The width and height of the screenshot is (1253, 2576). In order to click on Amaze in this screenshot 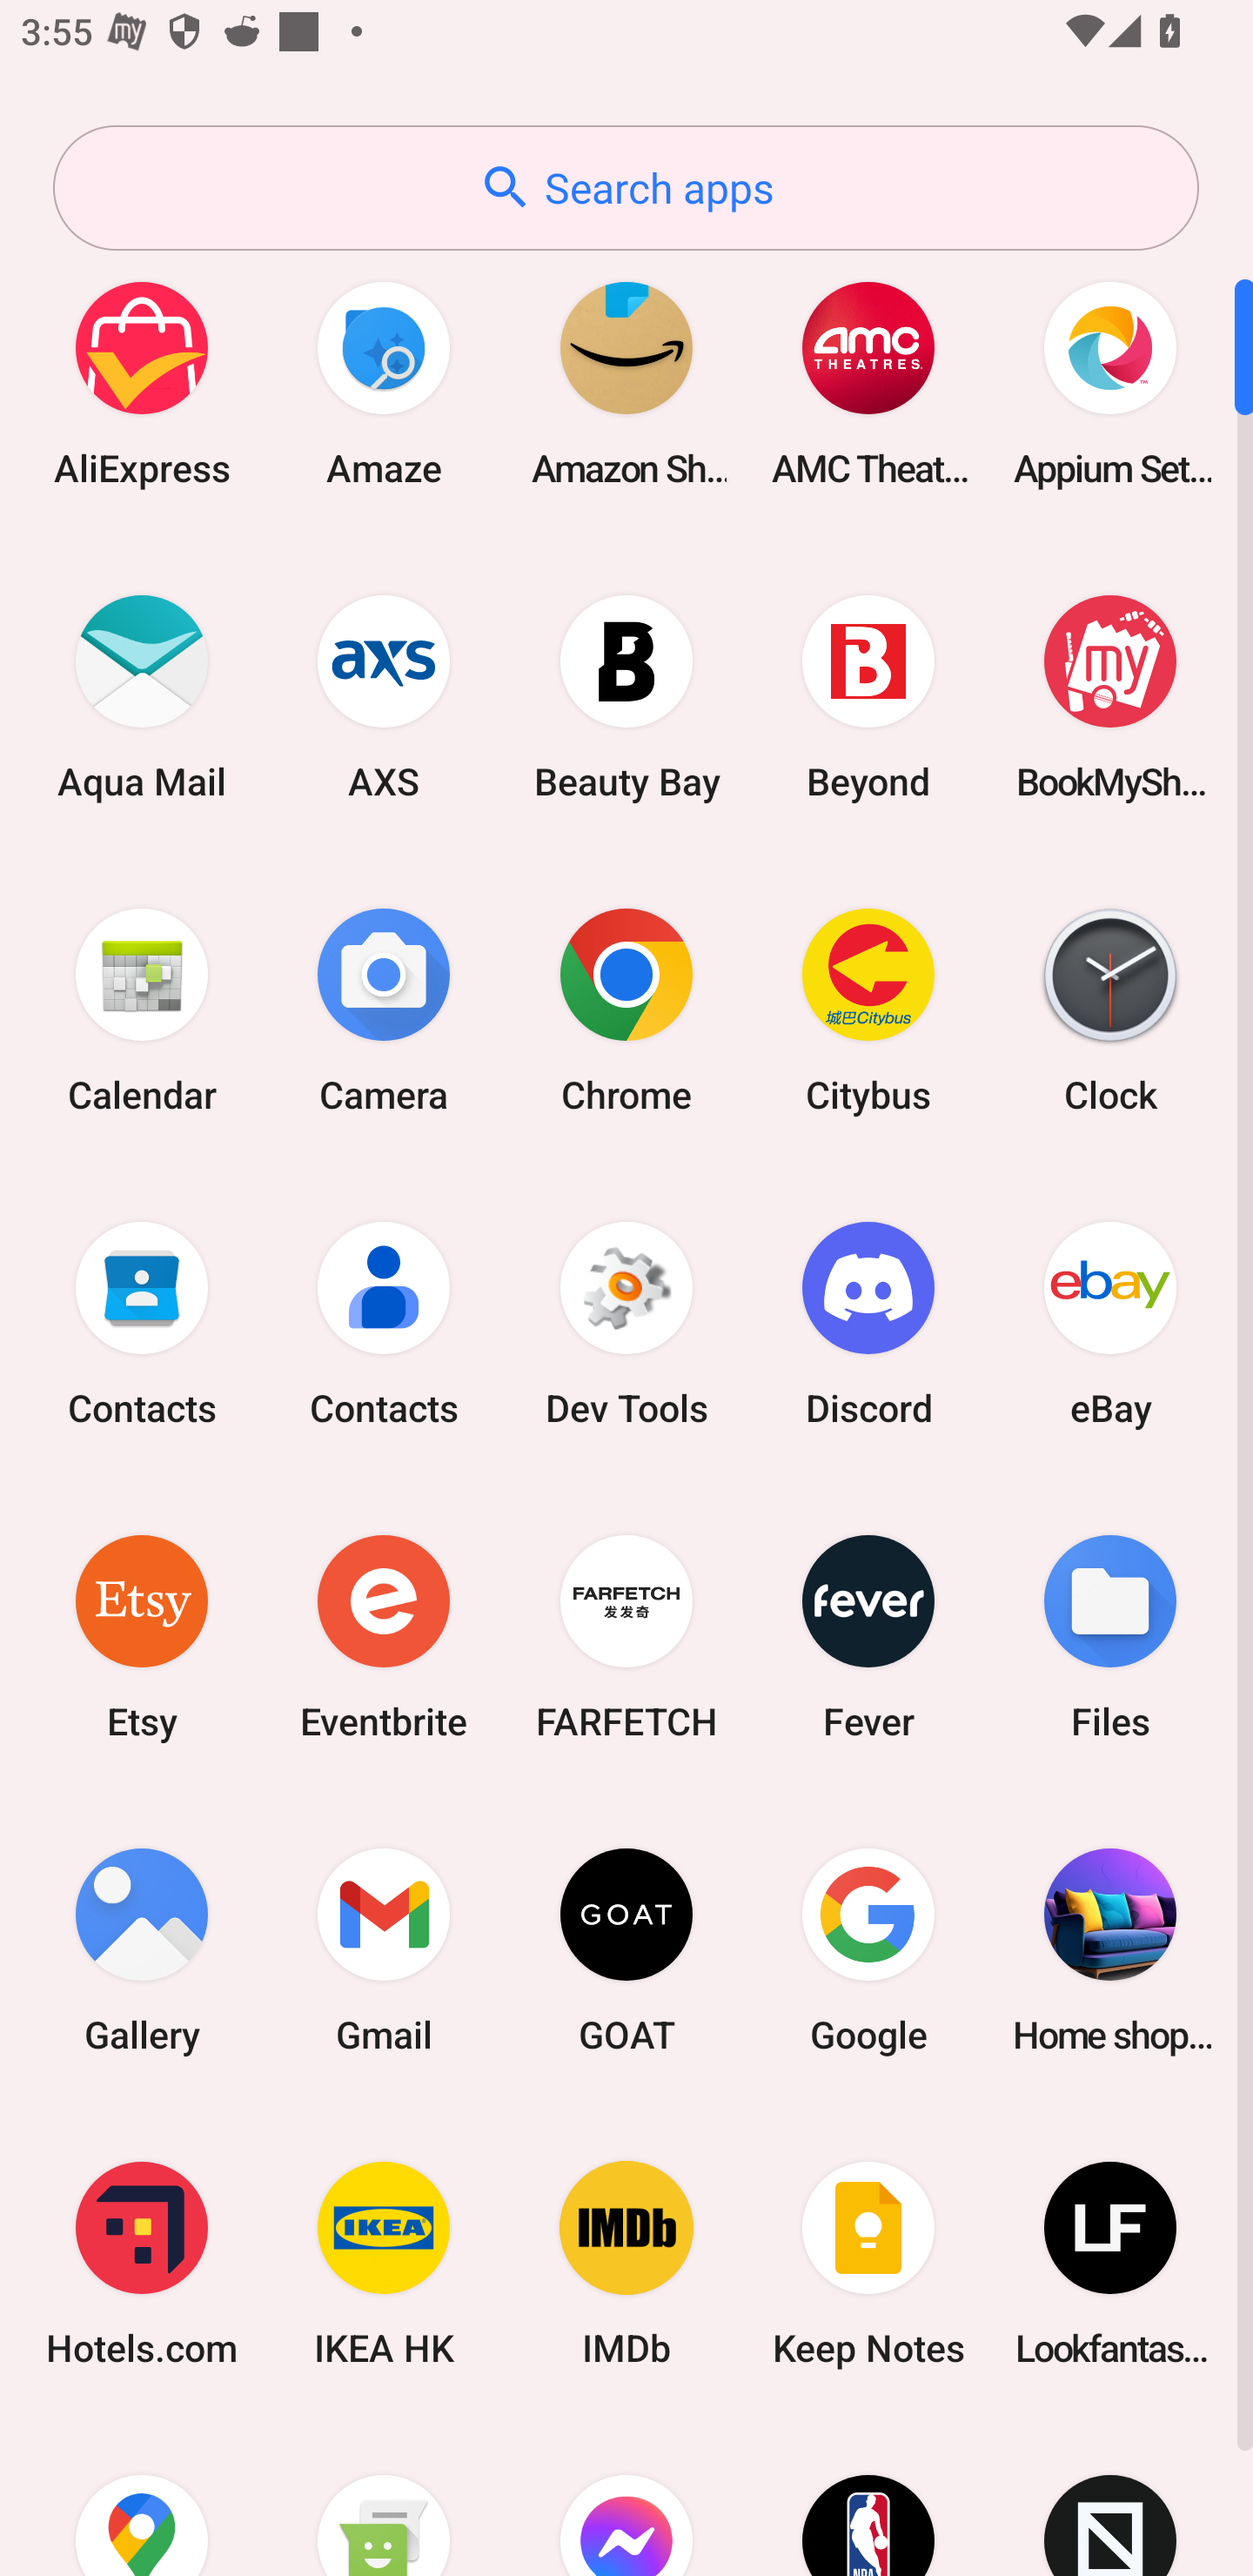, I will do `click(384, 383)`.